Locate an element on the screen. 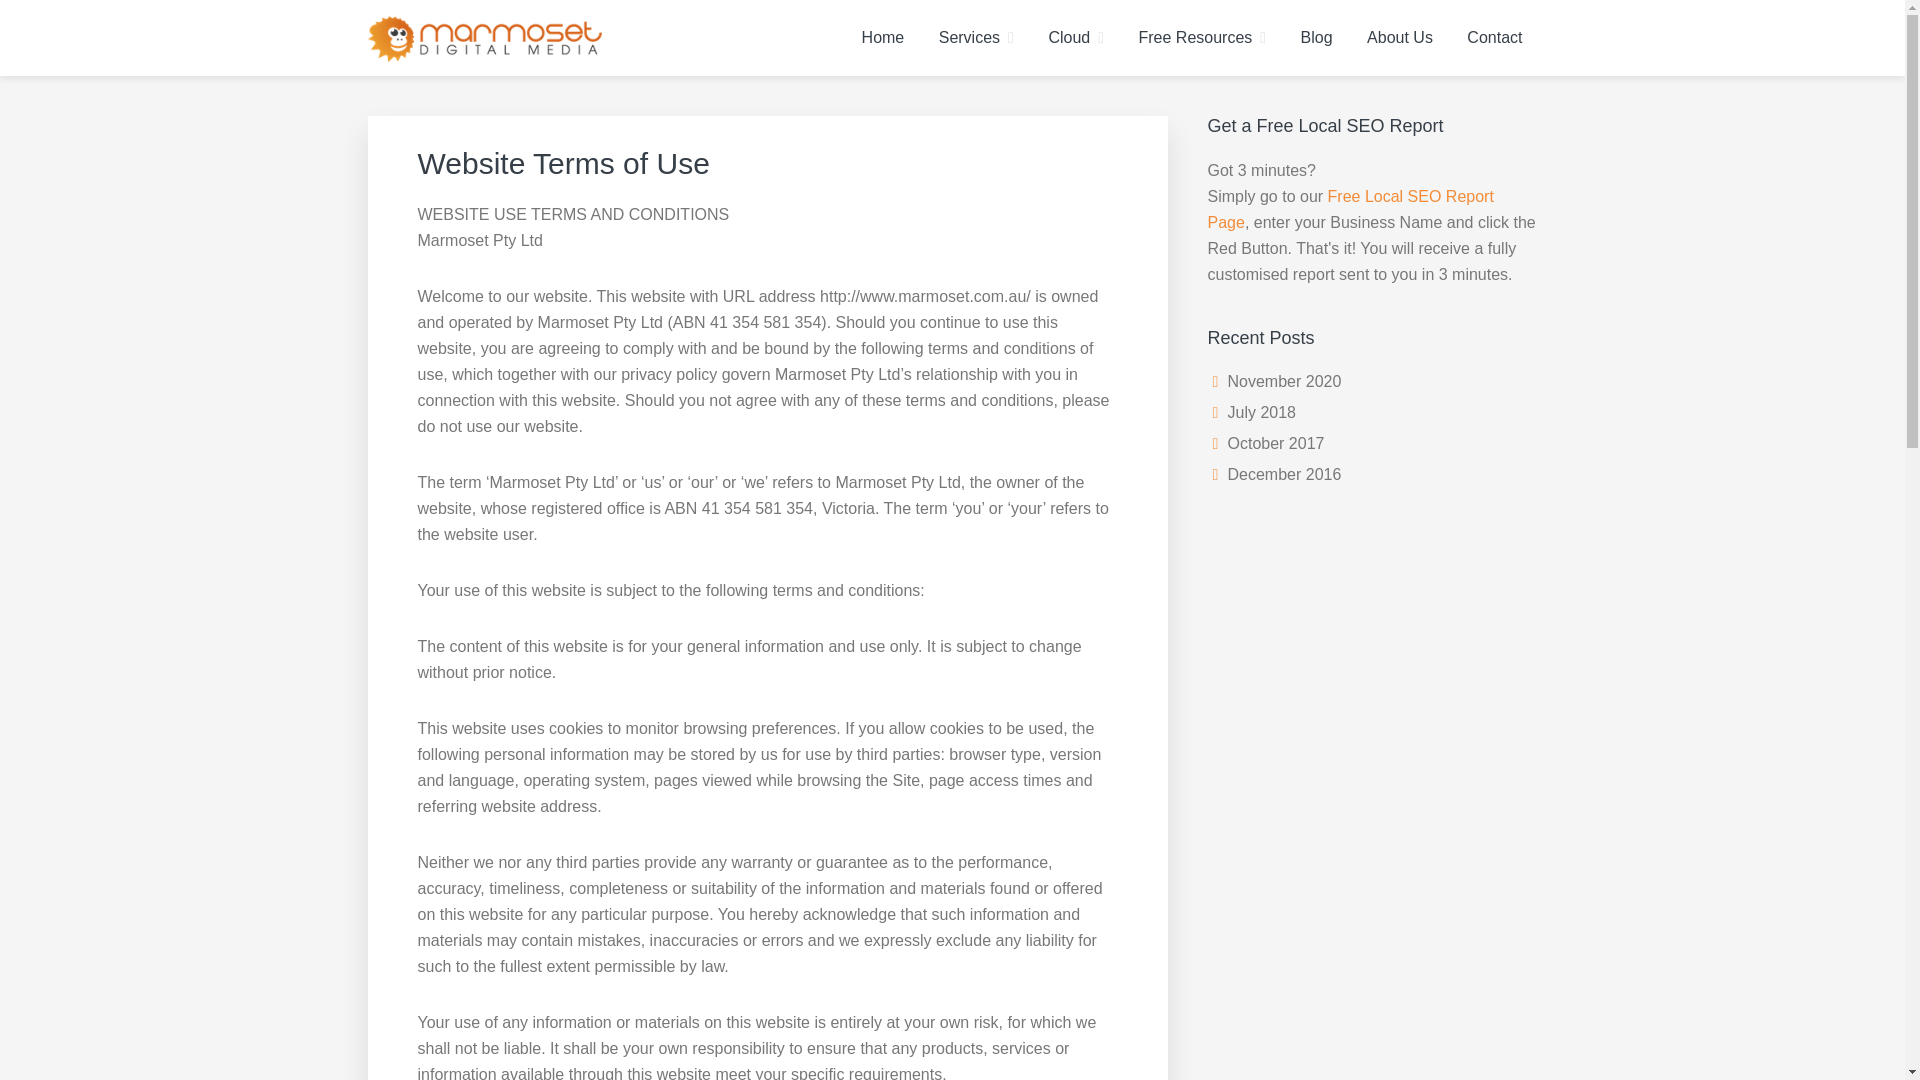 The width and height of the screenshot is (1920, 1080). Services is located at coordinates (976, 38).